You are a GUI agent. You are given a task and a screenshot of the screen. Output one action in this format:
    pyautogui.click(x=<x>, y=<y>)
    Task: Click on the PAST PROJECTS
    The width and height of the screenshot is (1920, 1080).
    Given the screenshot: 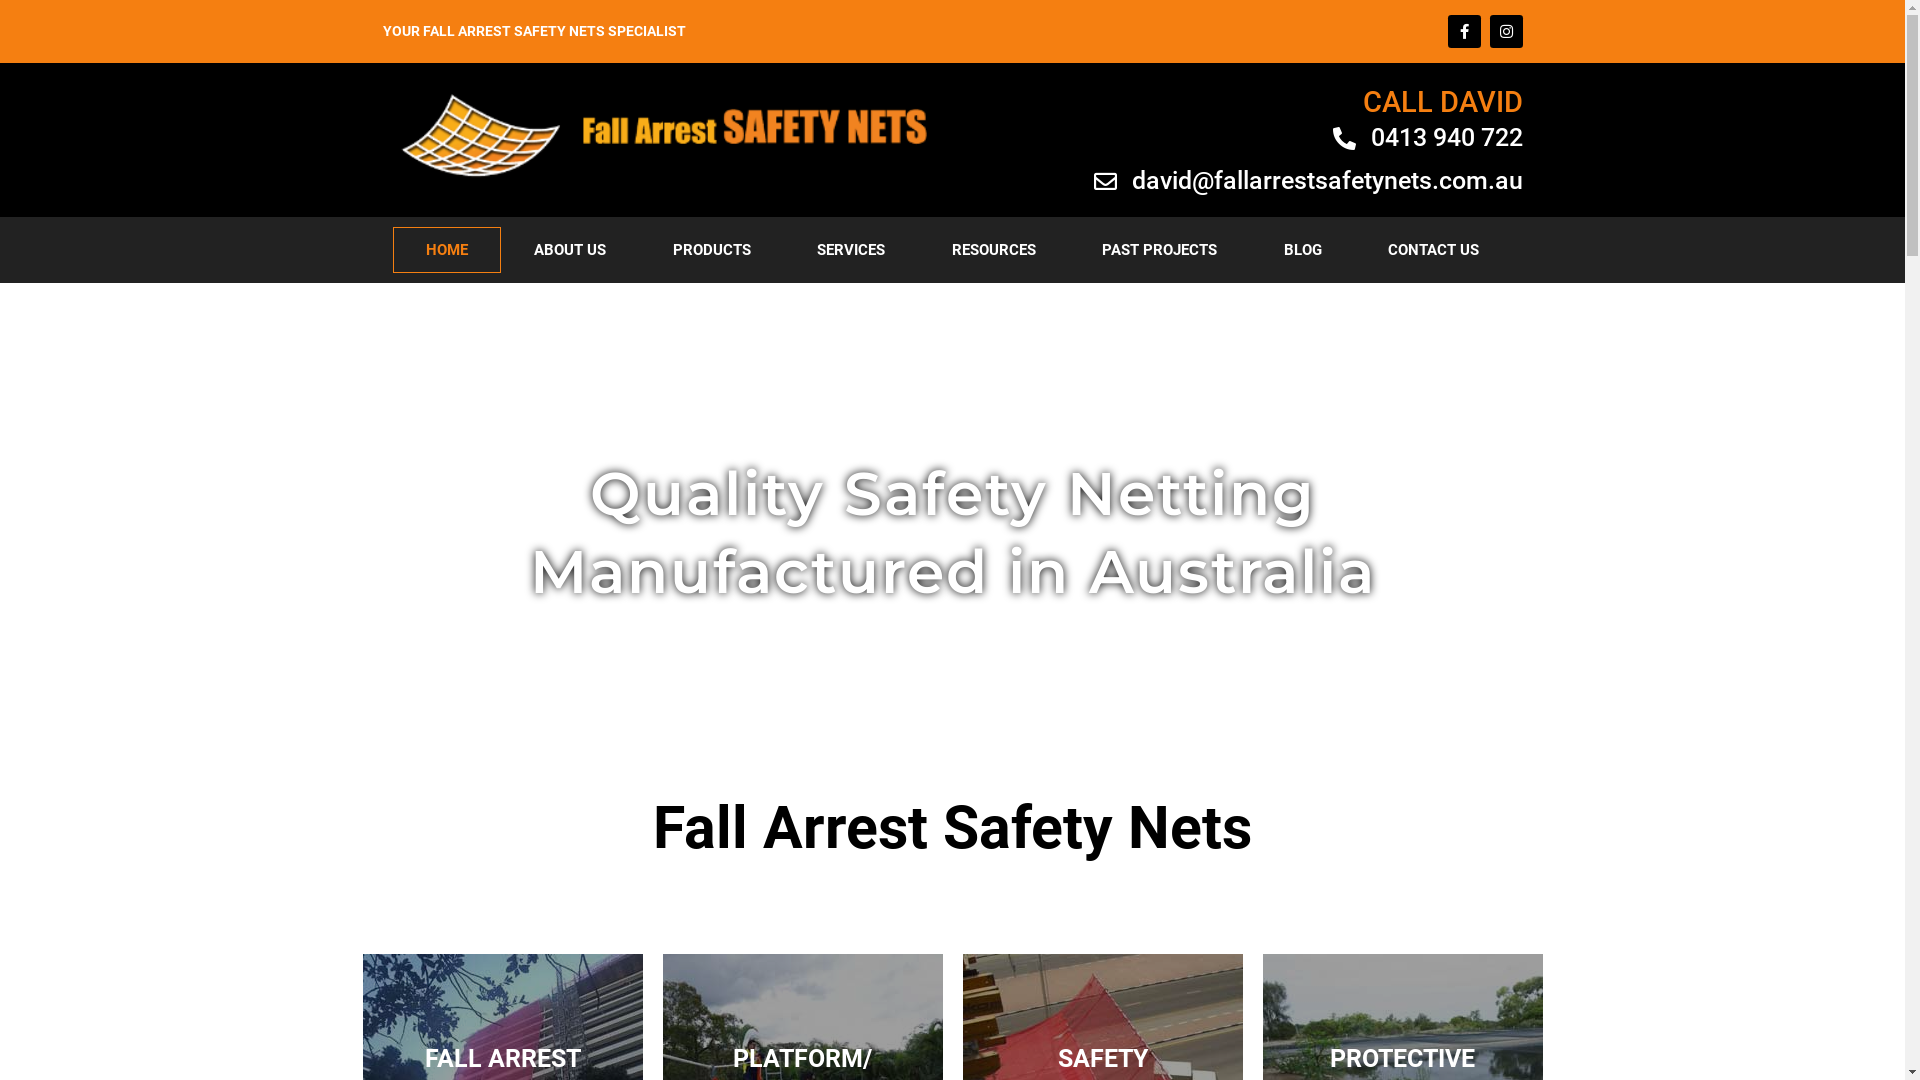 What is the action you would take?
    pyautogui.click(x=1160, y=250)
    